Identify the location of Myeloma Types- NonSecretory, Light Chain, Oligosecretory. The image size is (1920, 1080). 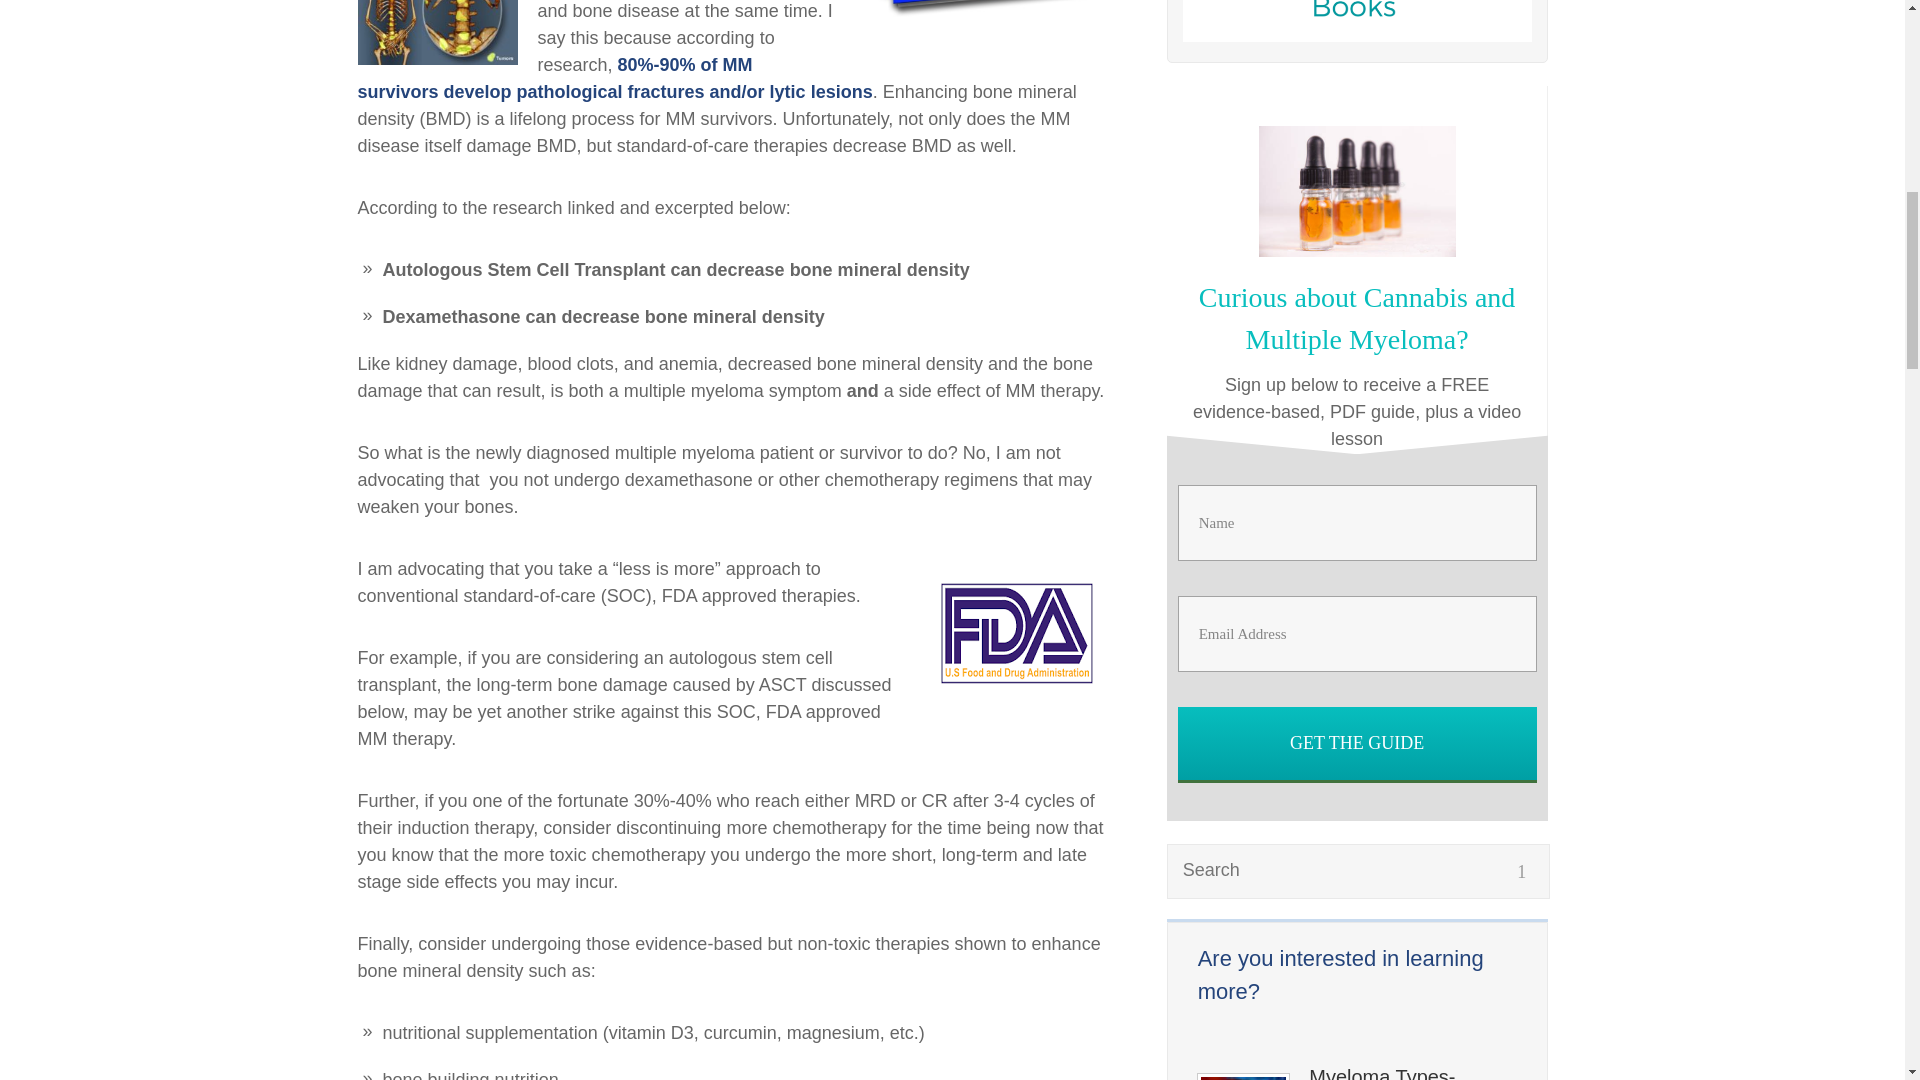
(1412, 1072).